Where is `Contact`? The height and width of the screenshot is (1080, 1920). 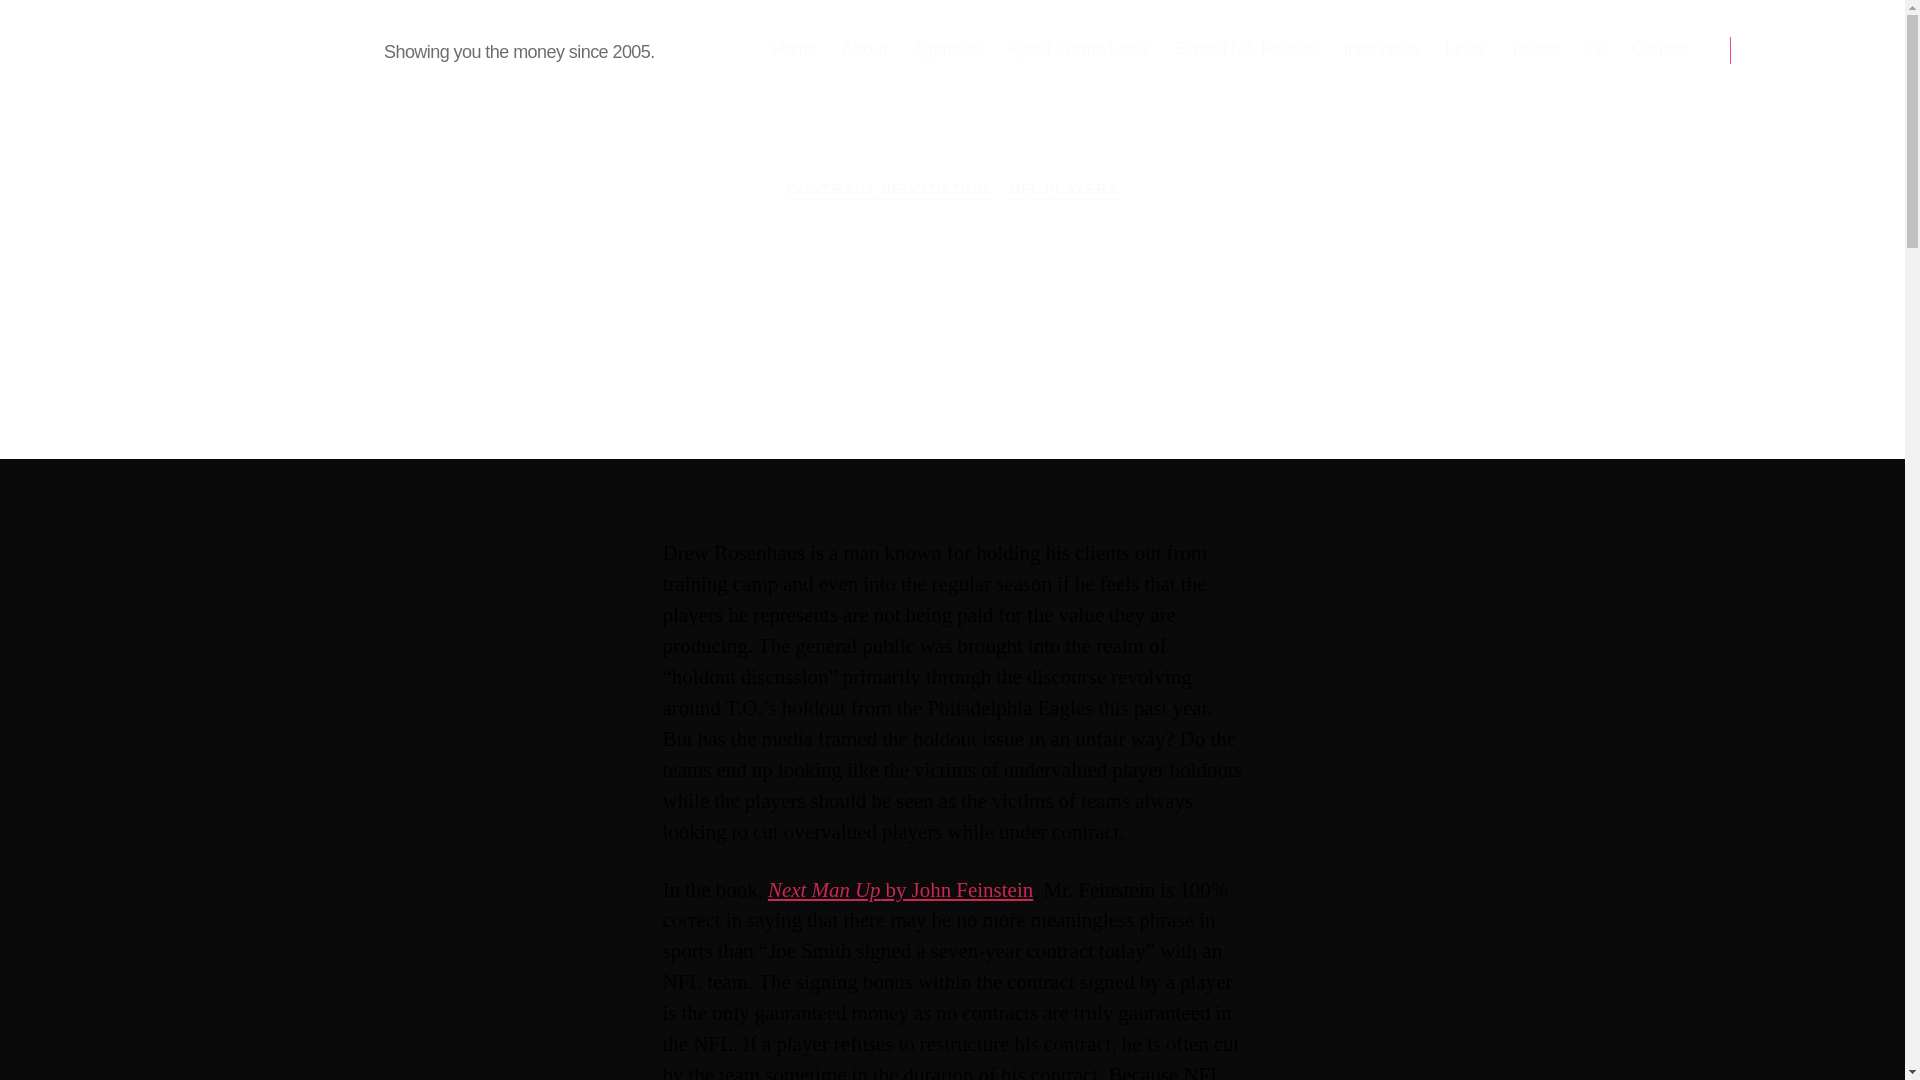
Contact is located at coordinates (1660, 49).